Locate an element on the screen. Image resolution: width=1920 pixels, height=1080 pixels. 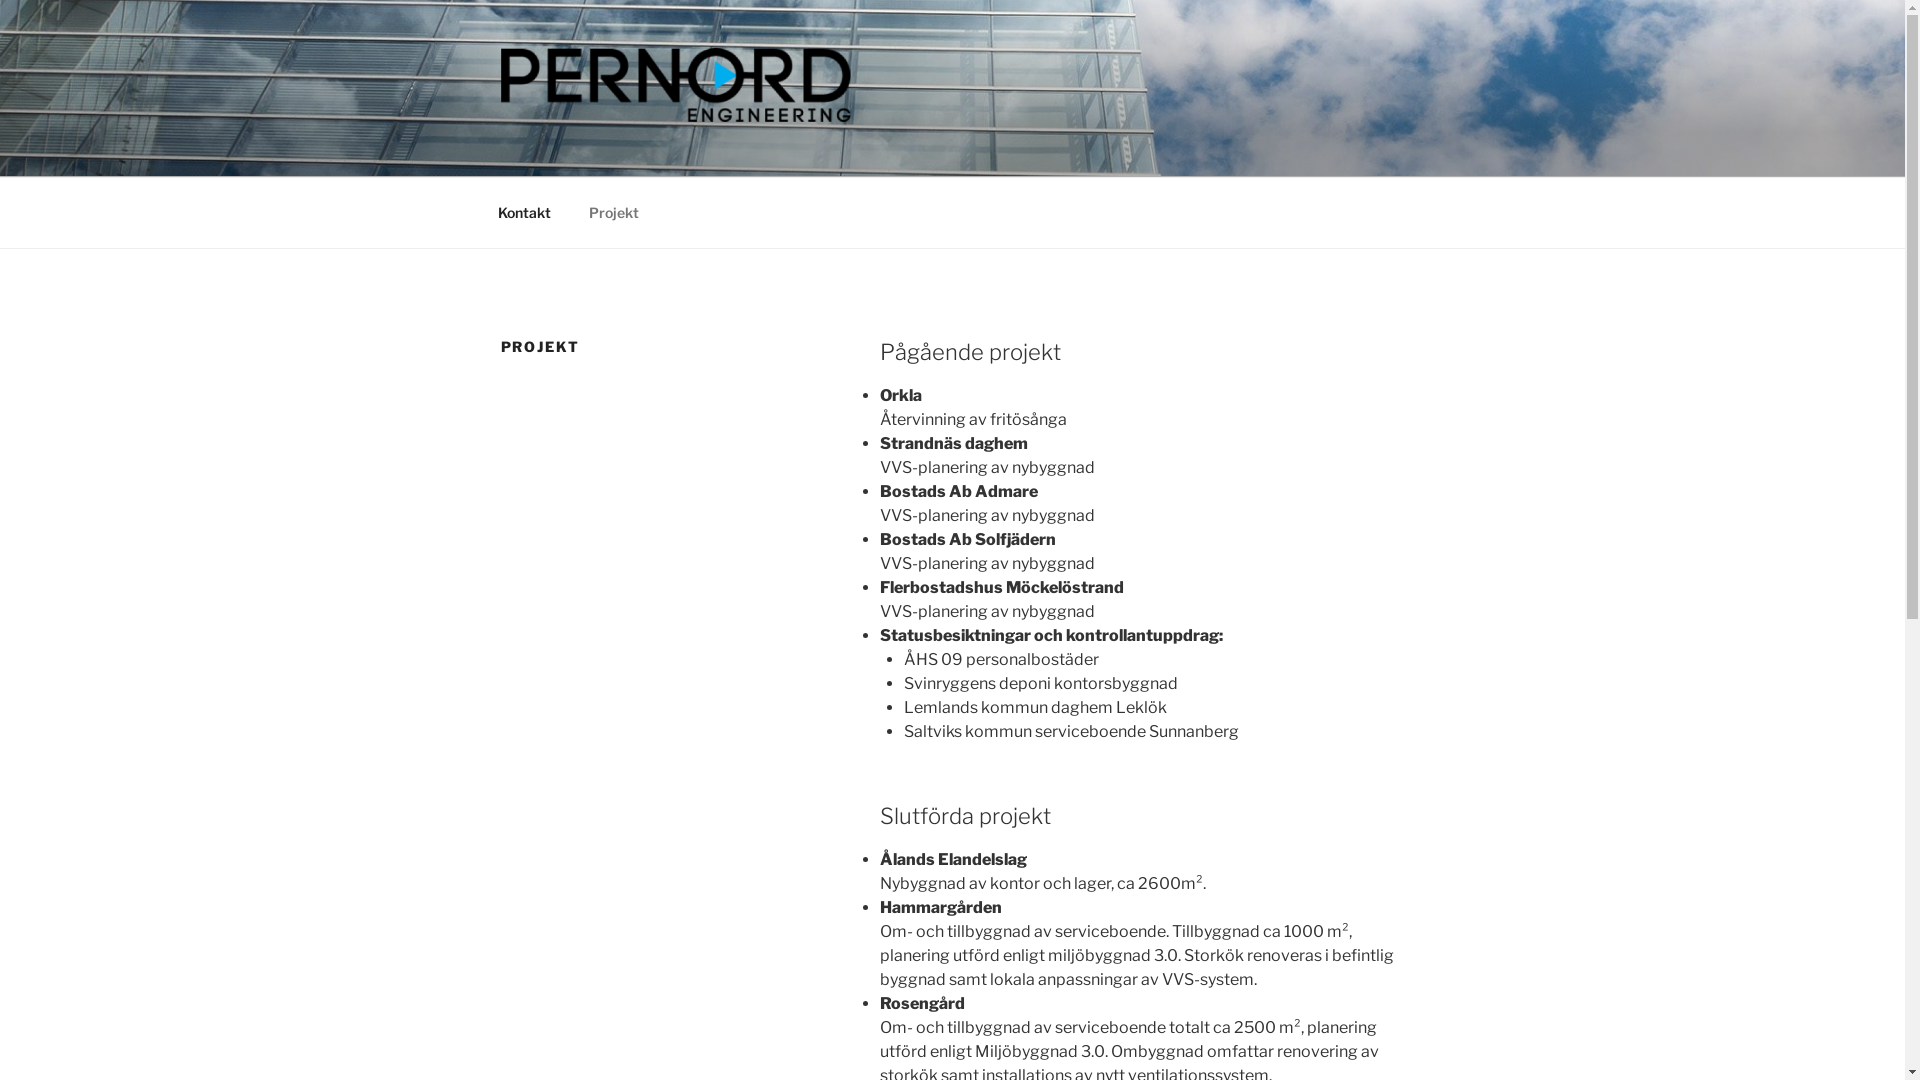
PERNORD is located at coordinates (602, 151).